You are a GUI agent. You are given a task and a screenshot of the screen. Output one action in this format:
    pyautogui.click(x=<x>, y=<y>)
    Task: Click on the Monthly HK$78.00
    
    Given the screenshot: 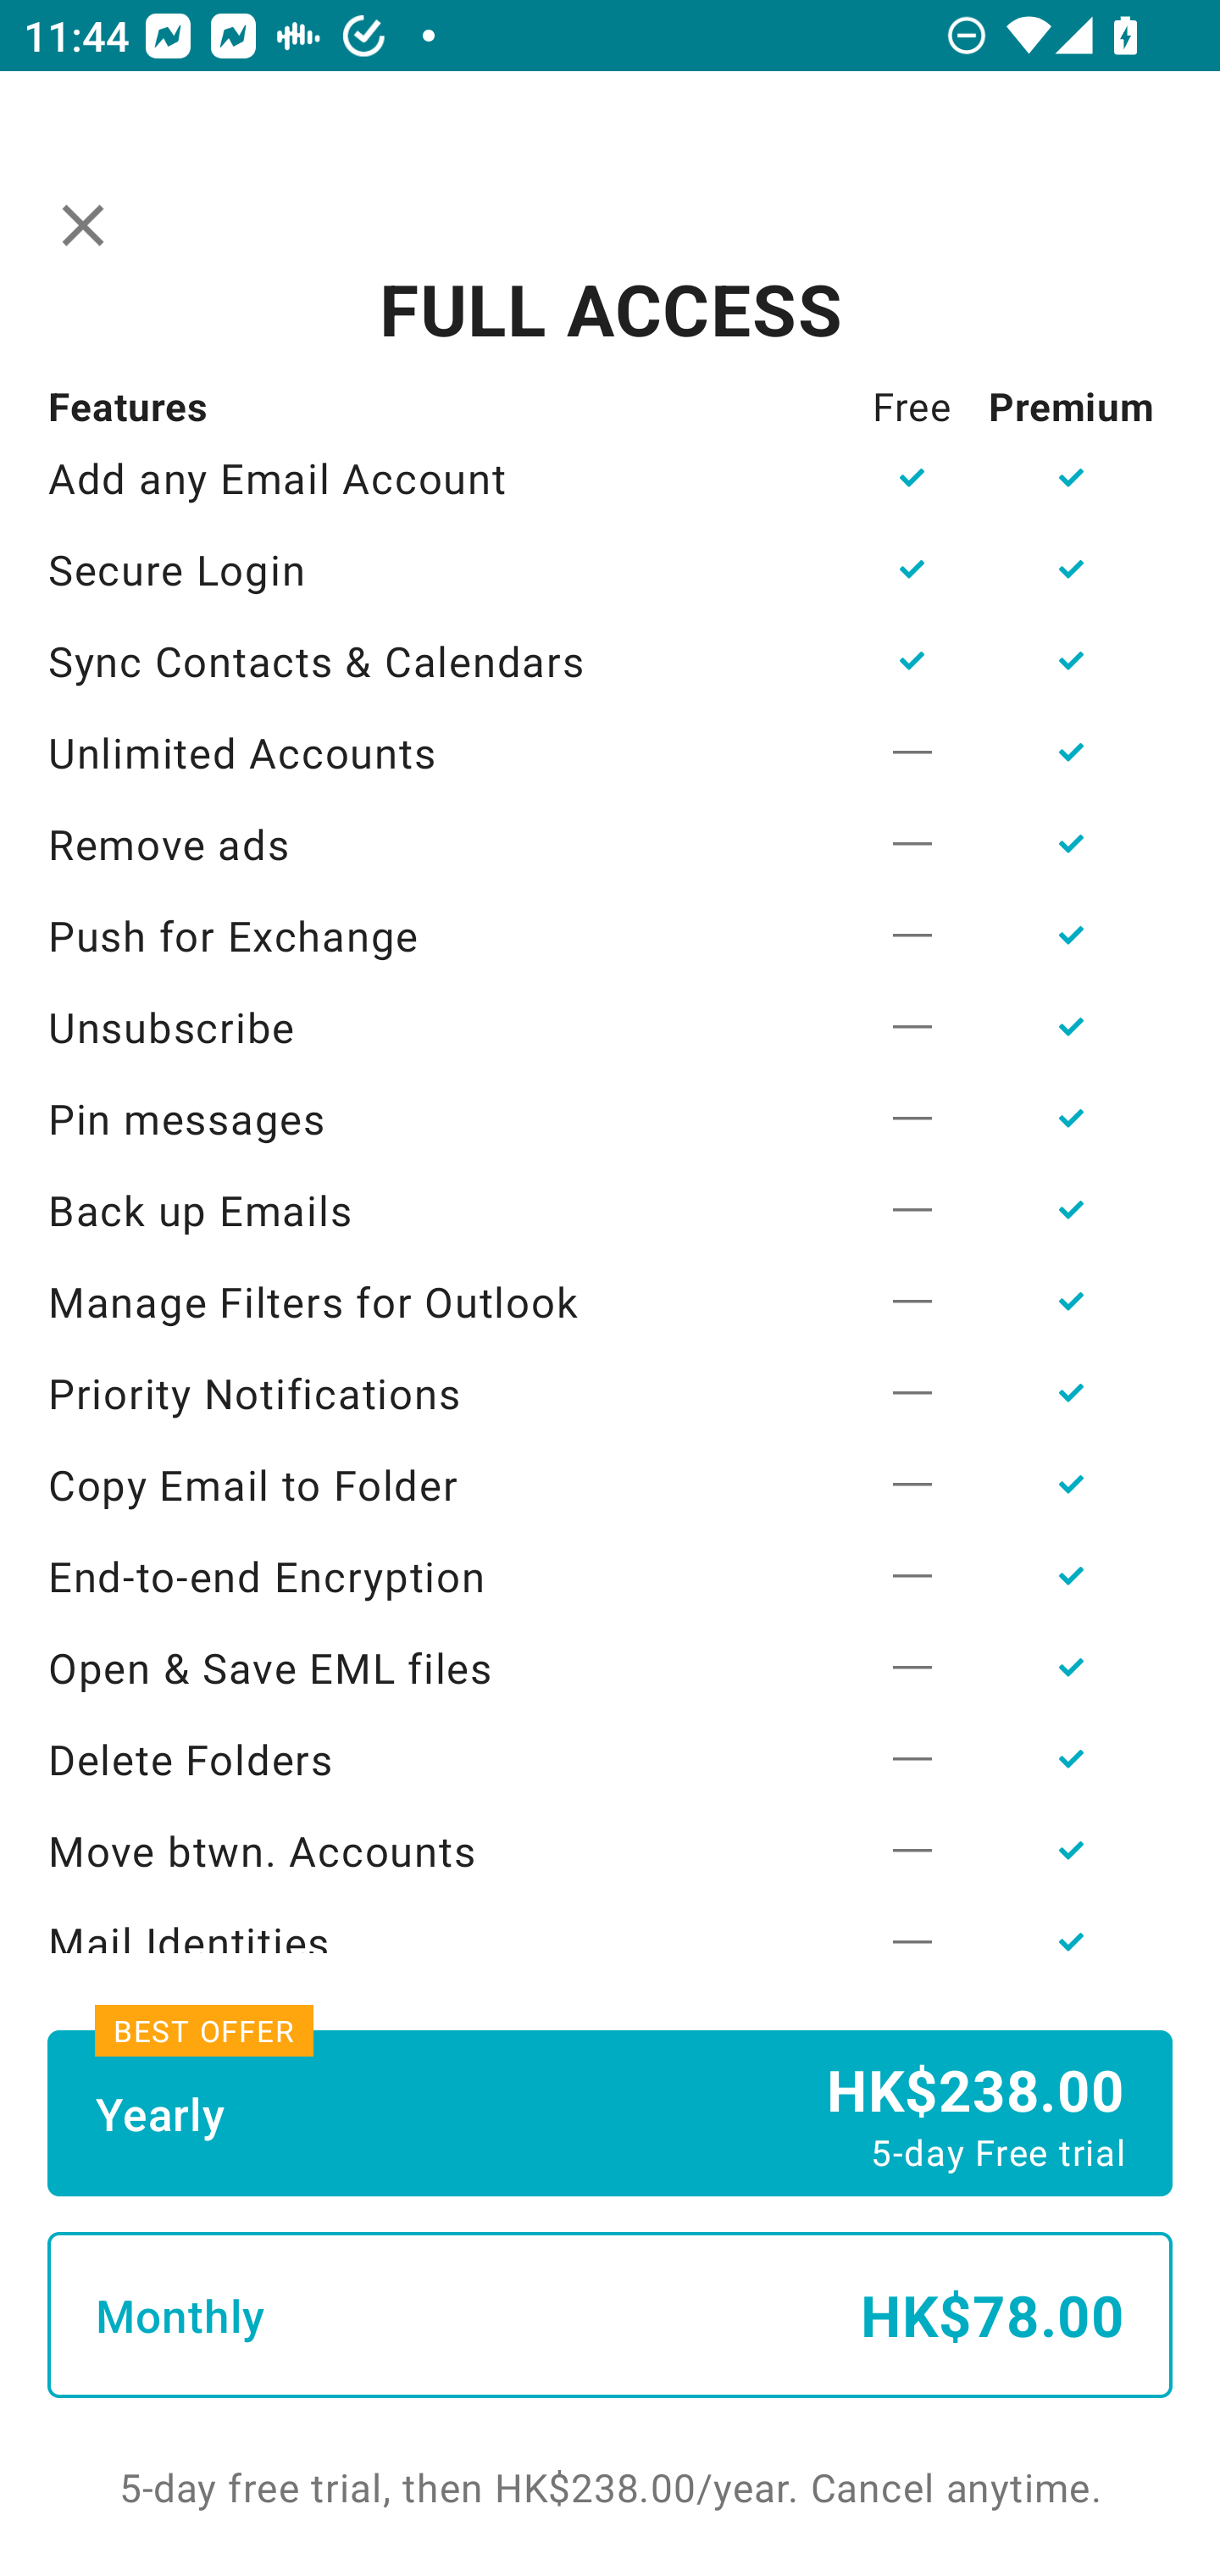 What is the action you would take?
    pyautogui.click(x=610, y=2314)
    